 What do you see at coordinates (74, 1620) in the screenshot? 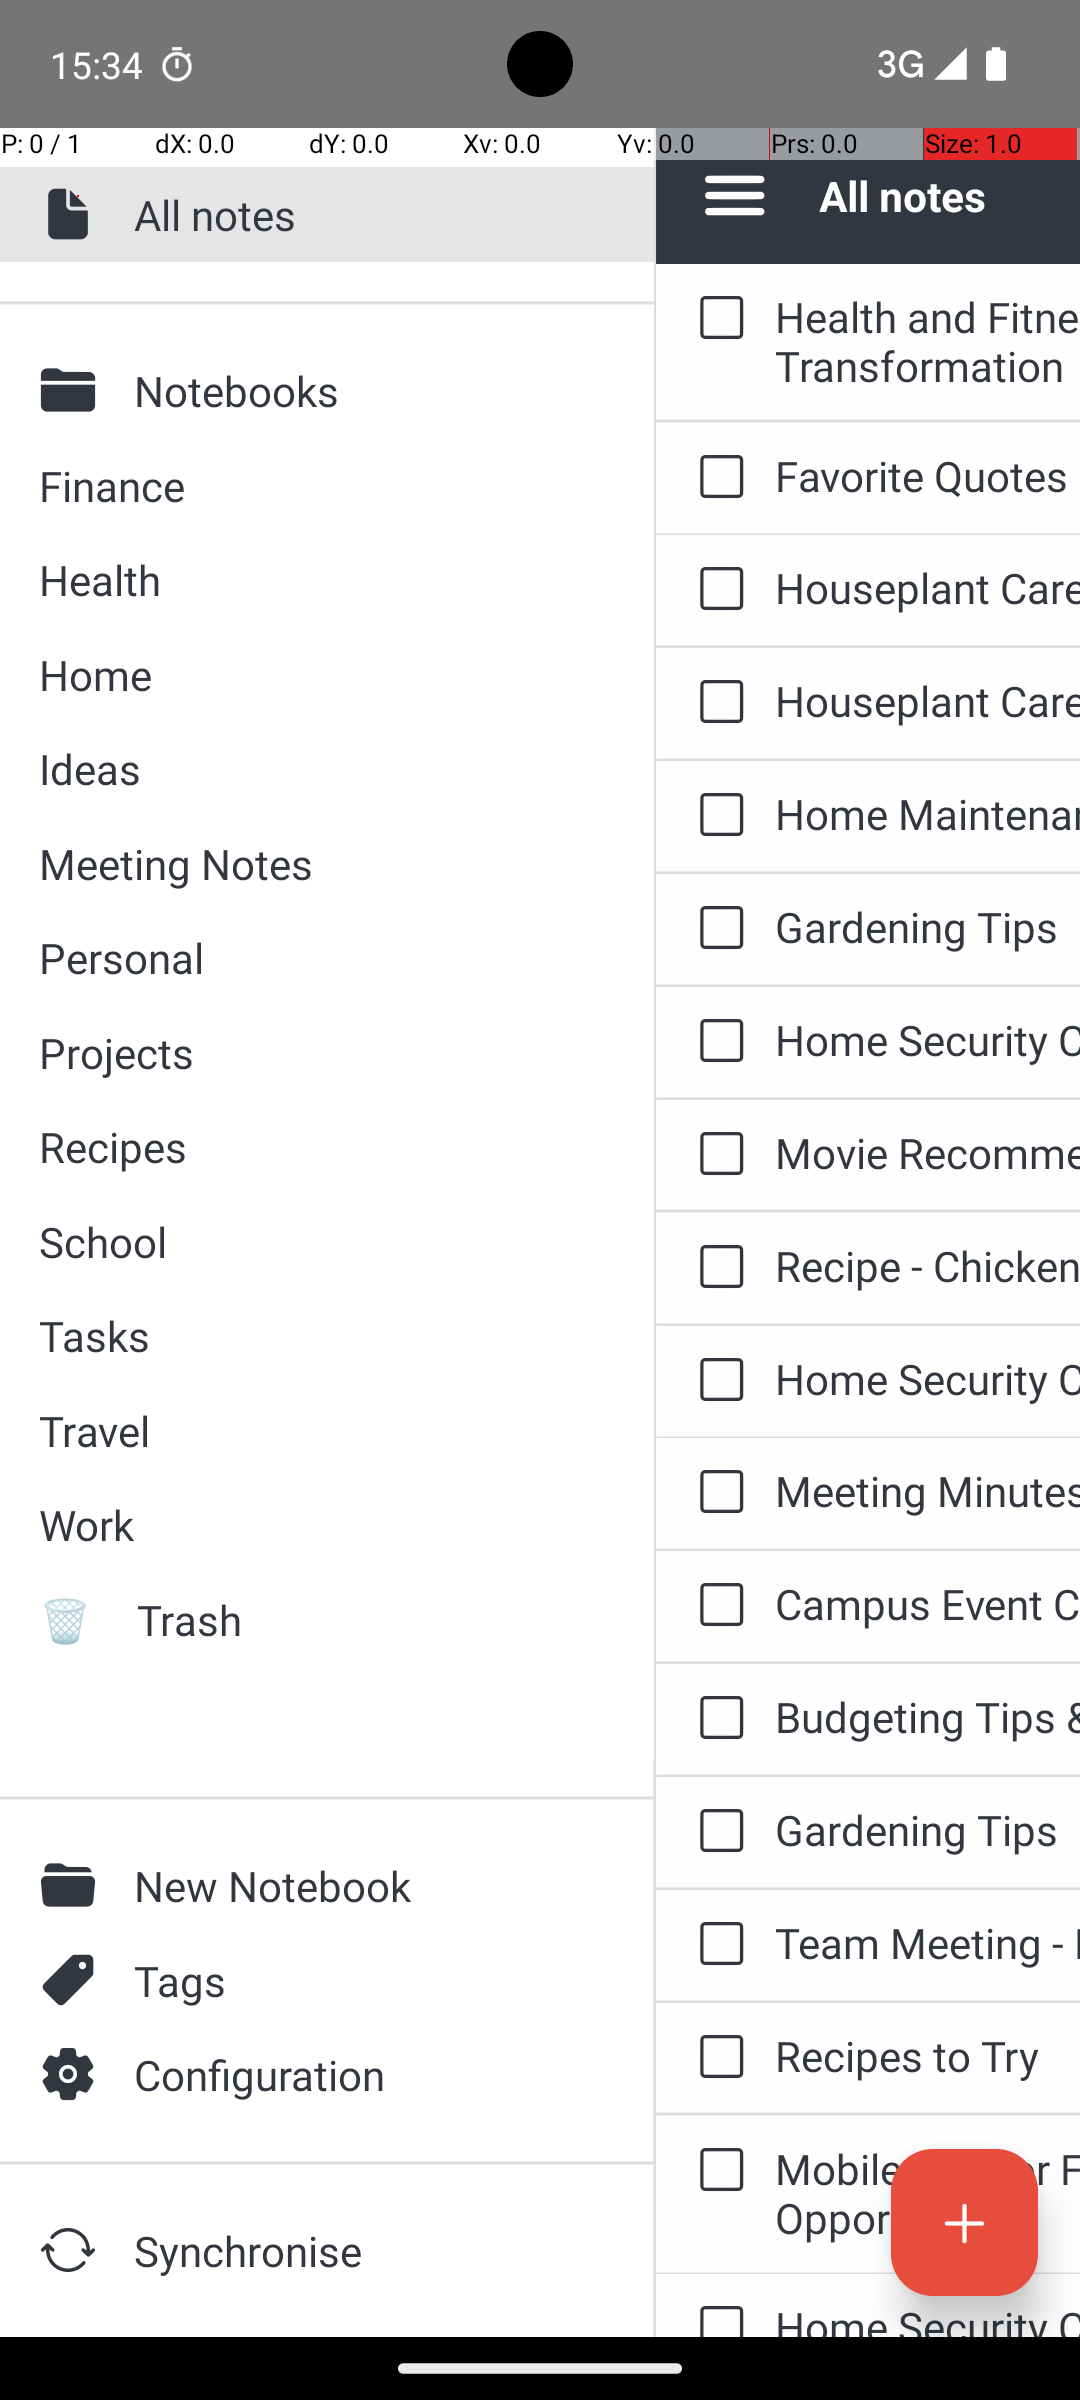
I see `🗑️` at bounding box center [74, 1620].